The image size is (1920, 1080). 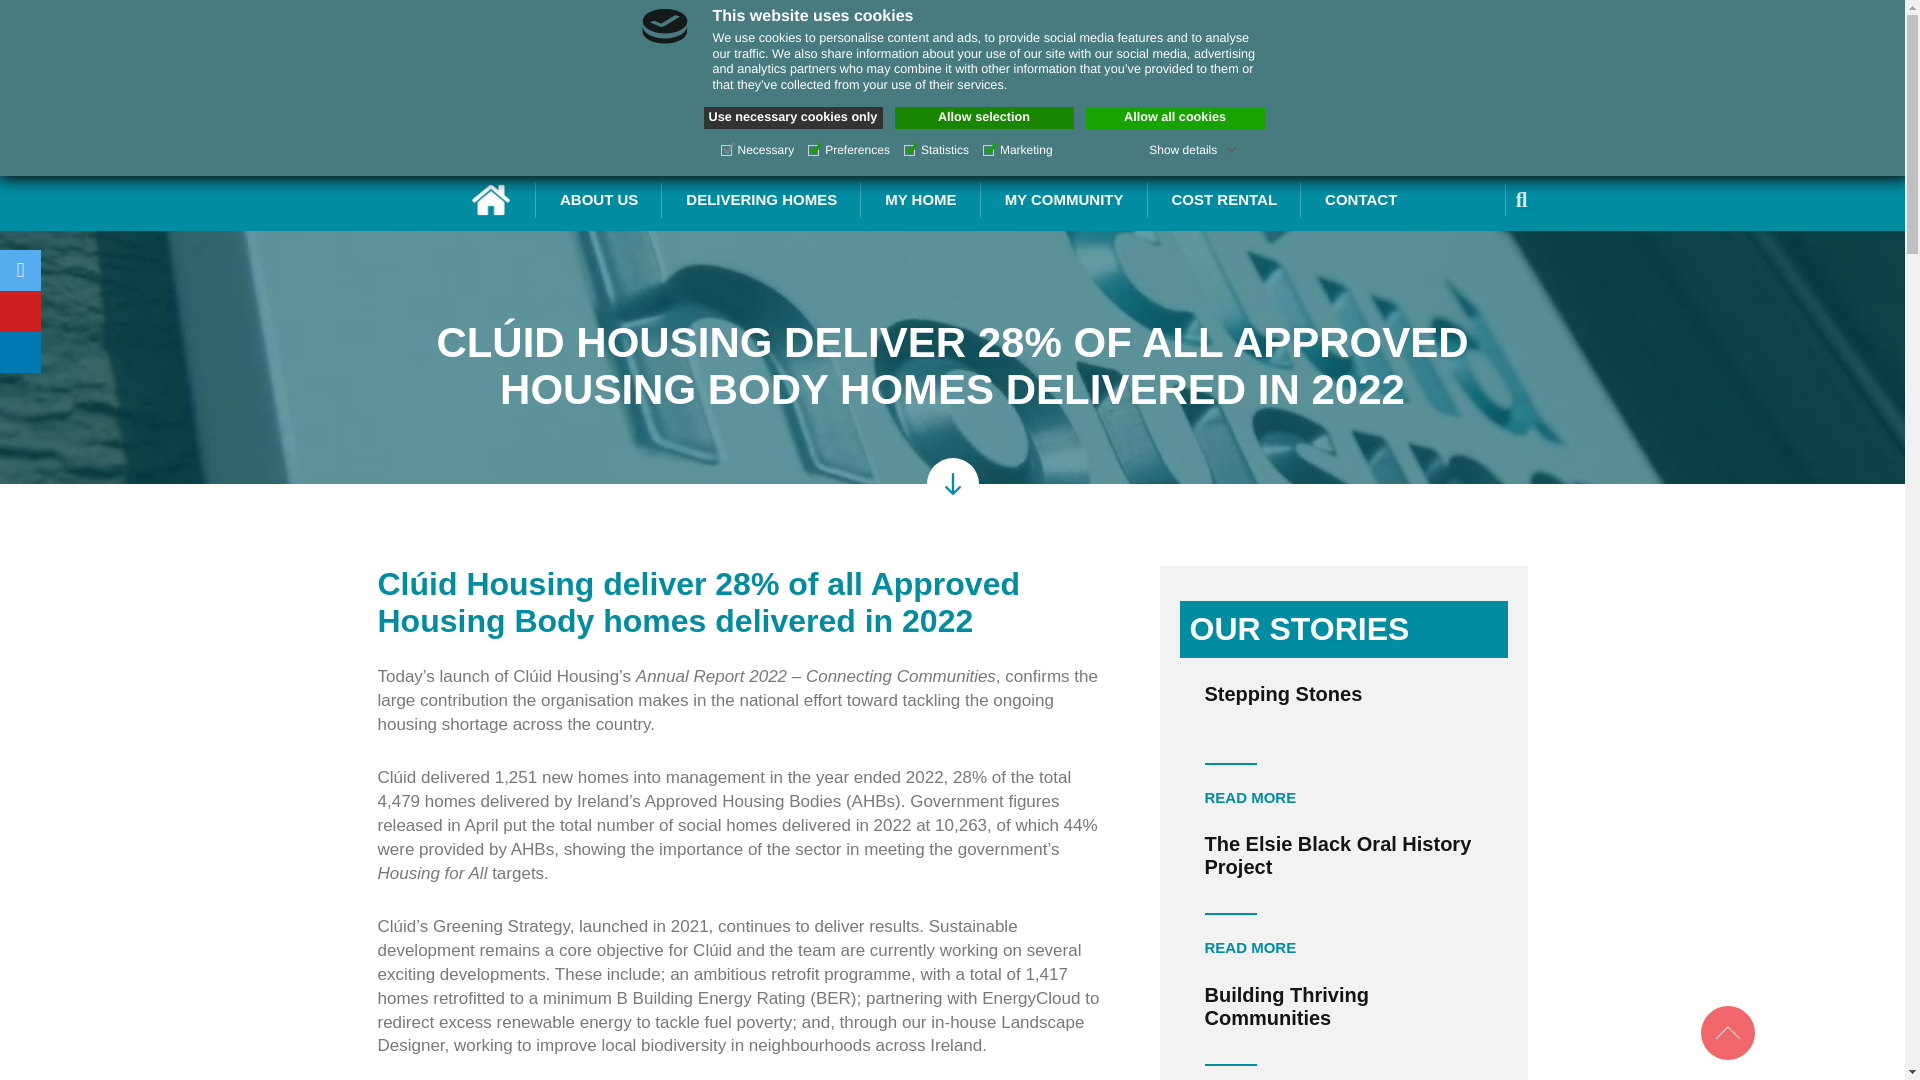 I want to click on Use necessary cookies only, so click(x=794, y=117).